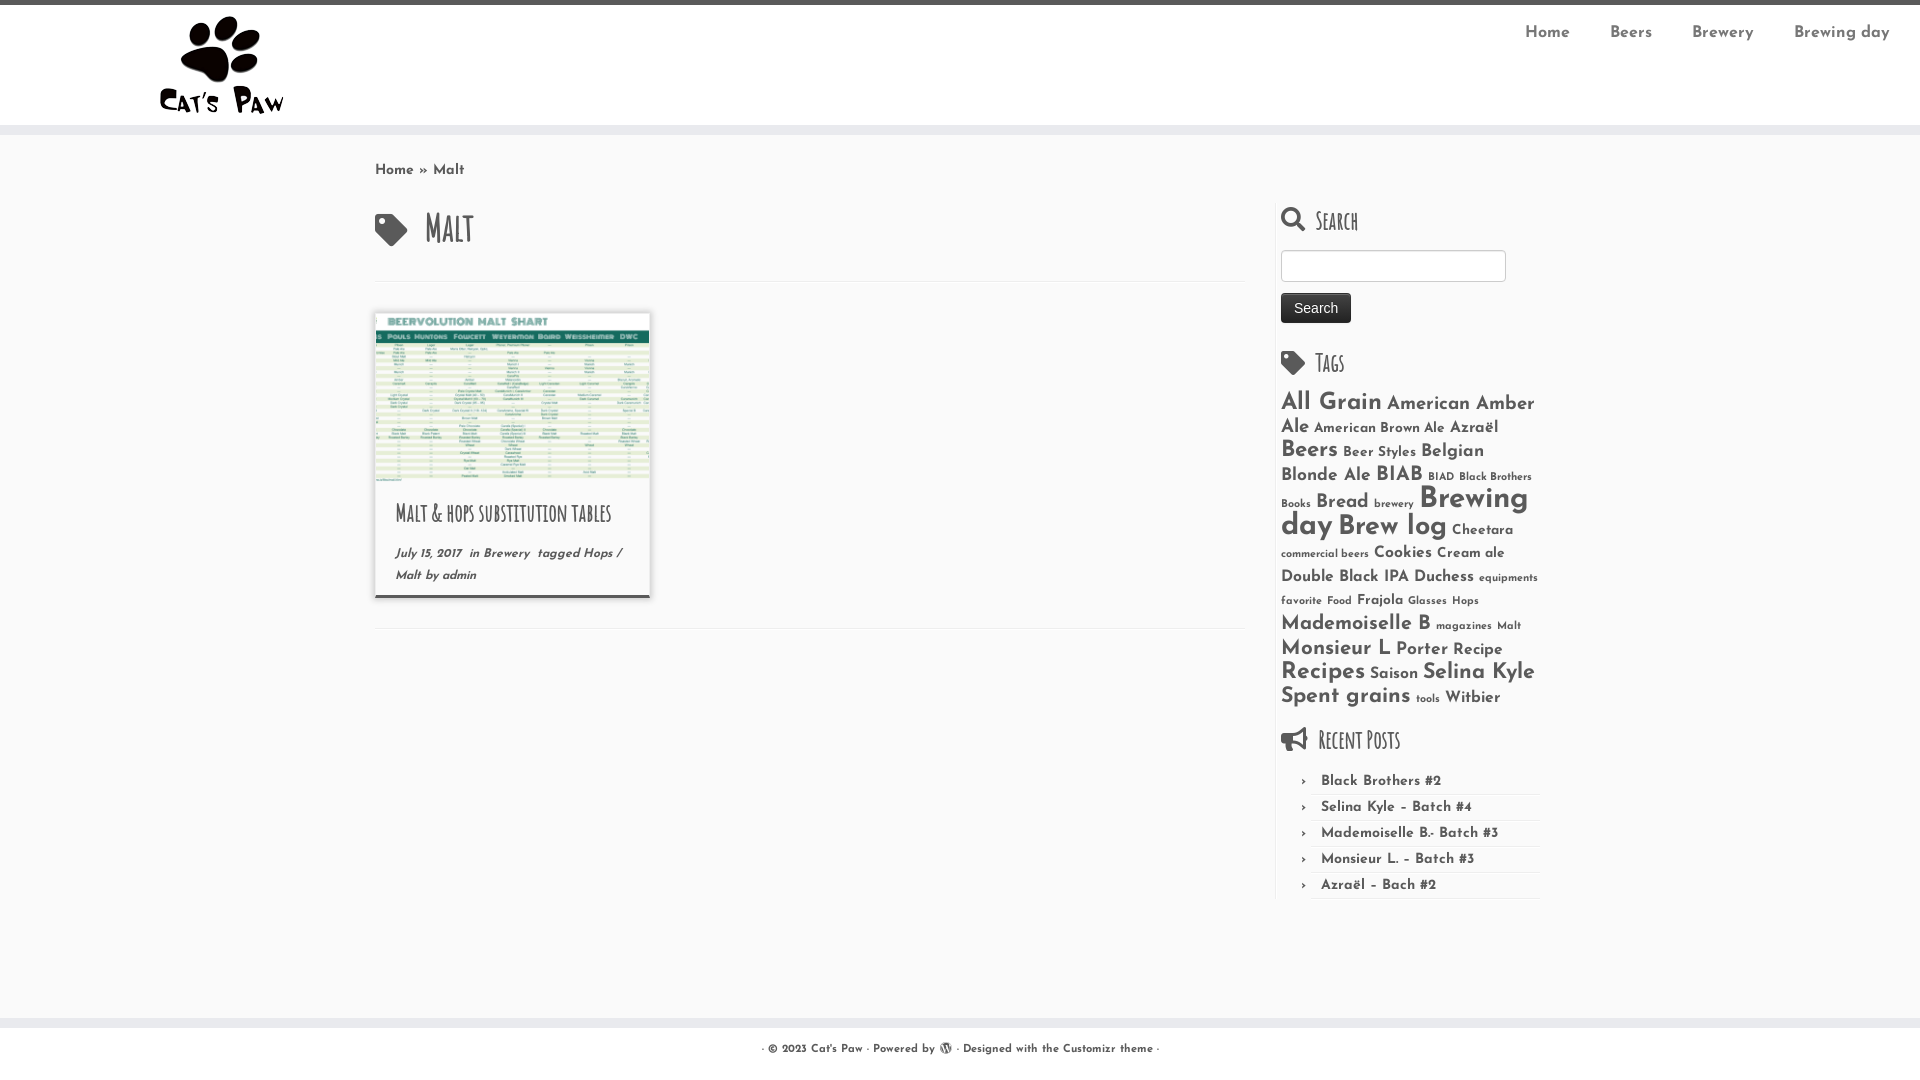 This screenshot has height=1080, width=1920. I want to click on Brewery, so click(1723, 33).